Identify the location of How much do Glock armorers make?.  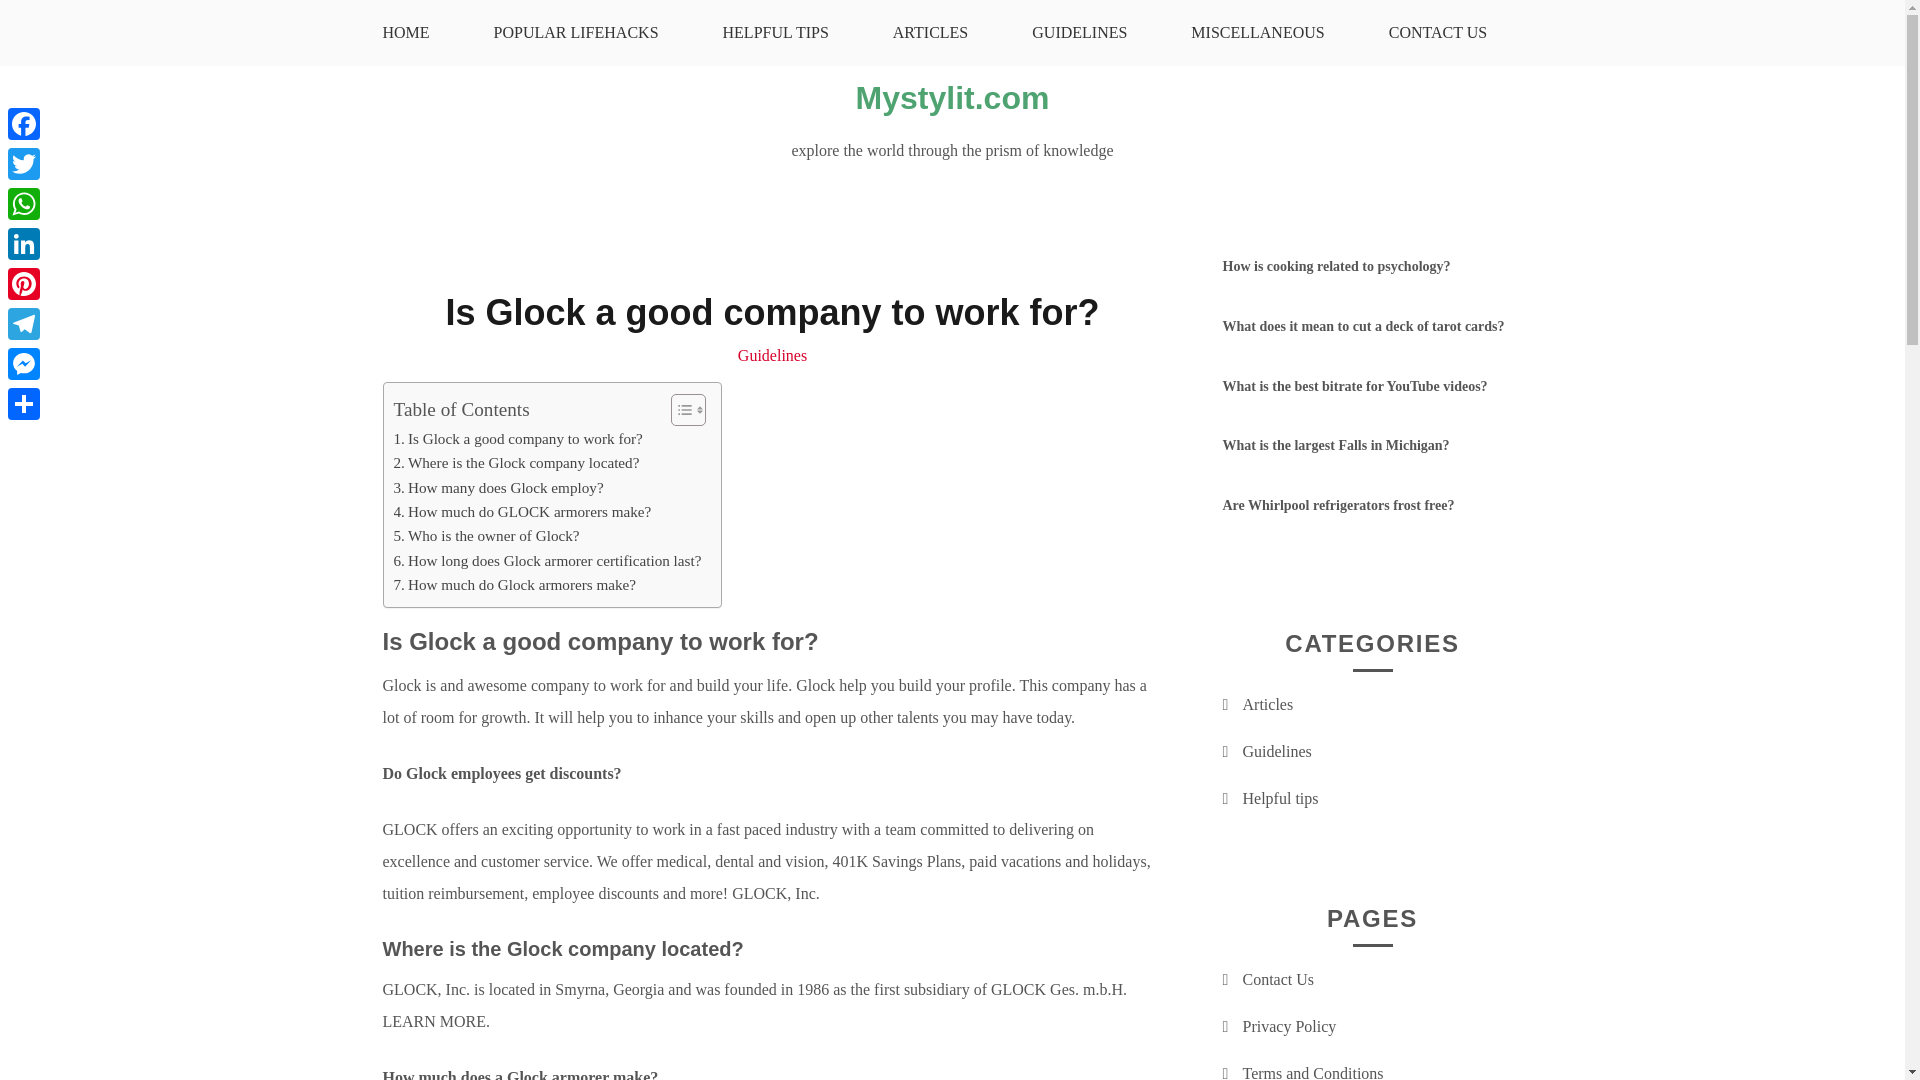
(515, 585).